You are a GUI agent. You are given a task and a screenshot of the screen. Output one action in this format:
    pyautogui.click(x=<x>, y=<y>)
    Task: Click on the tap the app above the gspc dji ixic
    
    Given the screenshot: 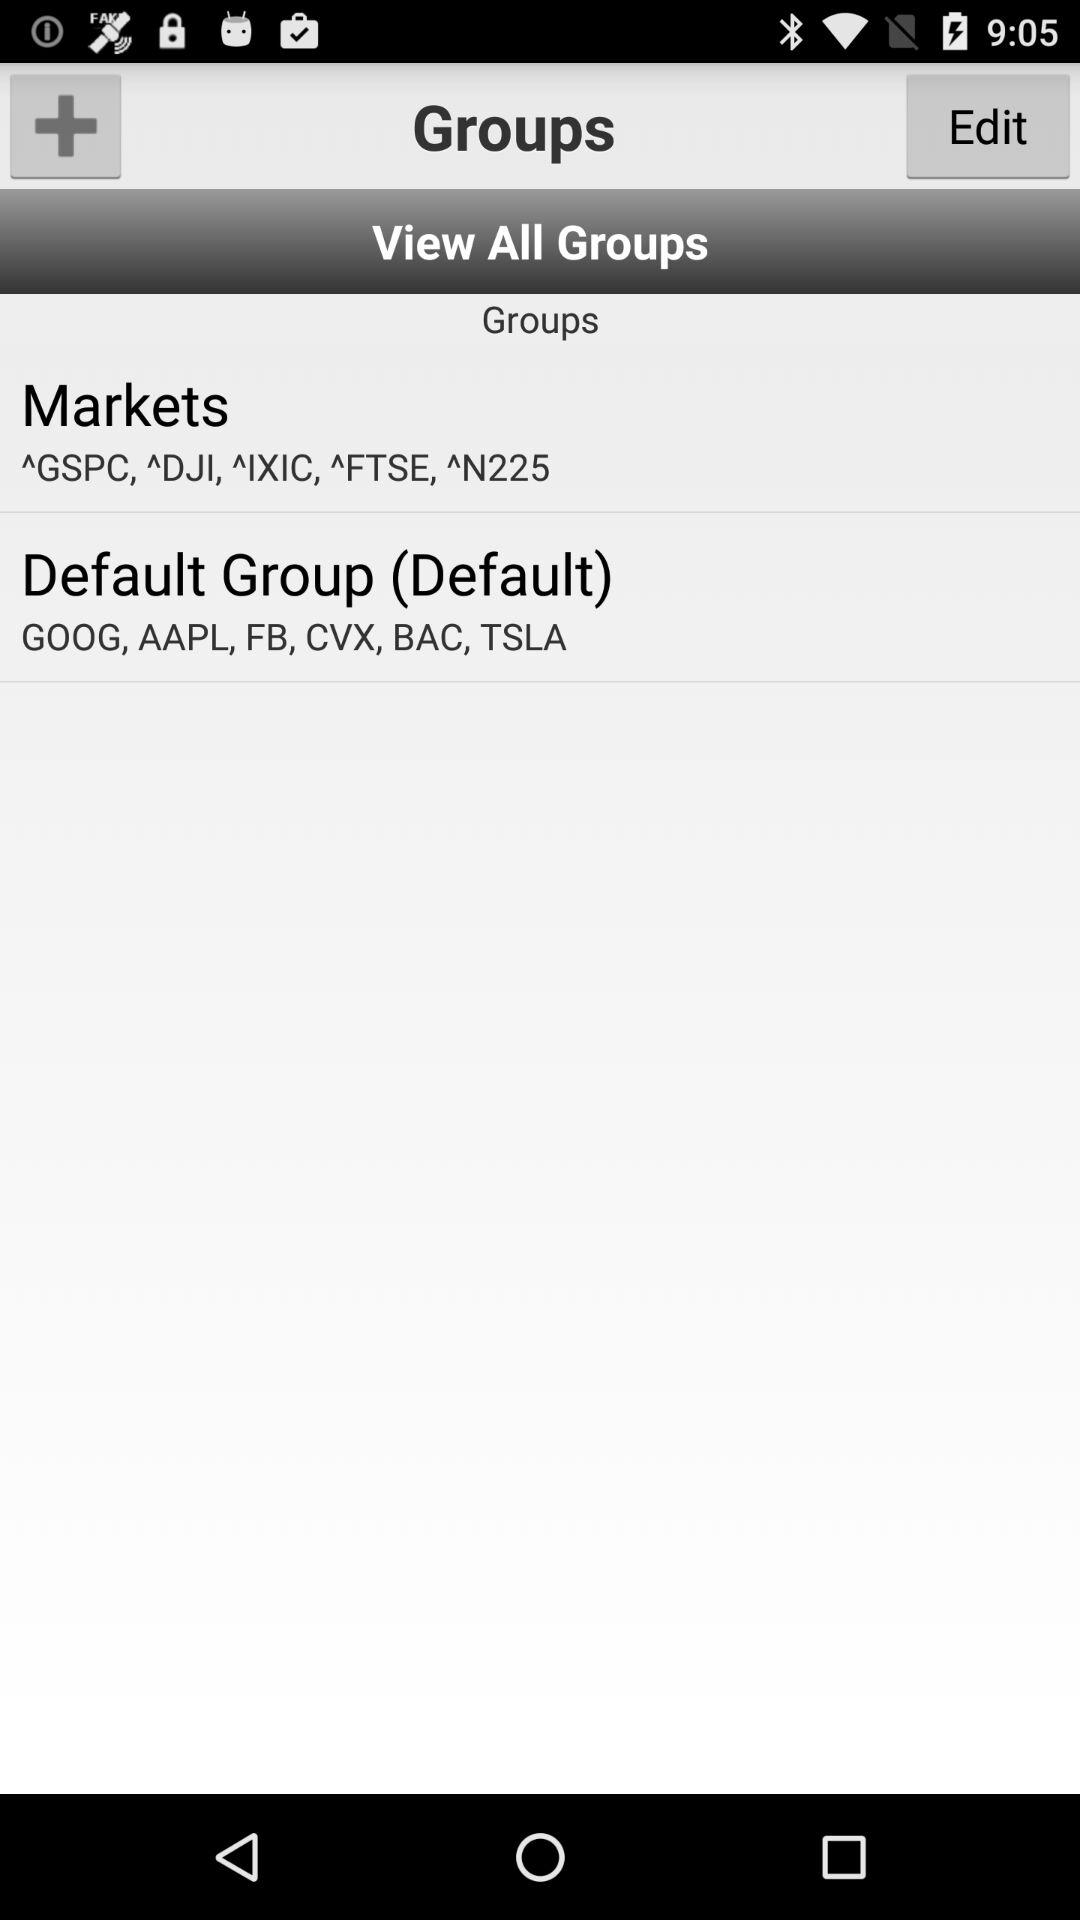 What is the action you would take?
    pyautogui.click(x=540, y=402)
    